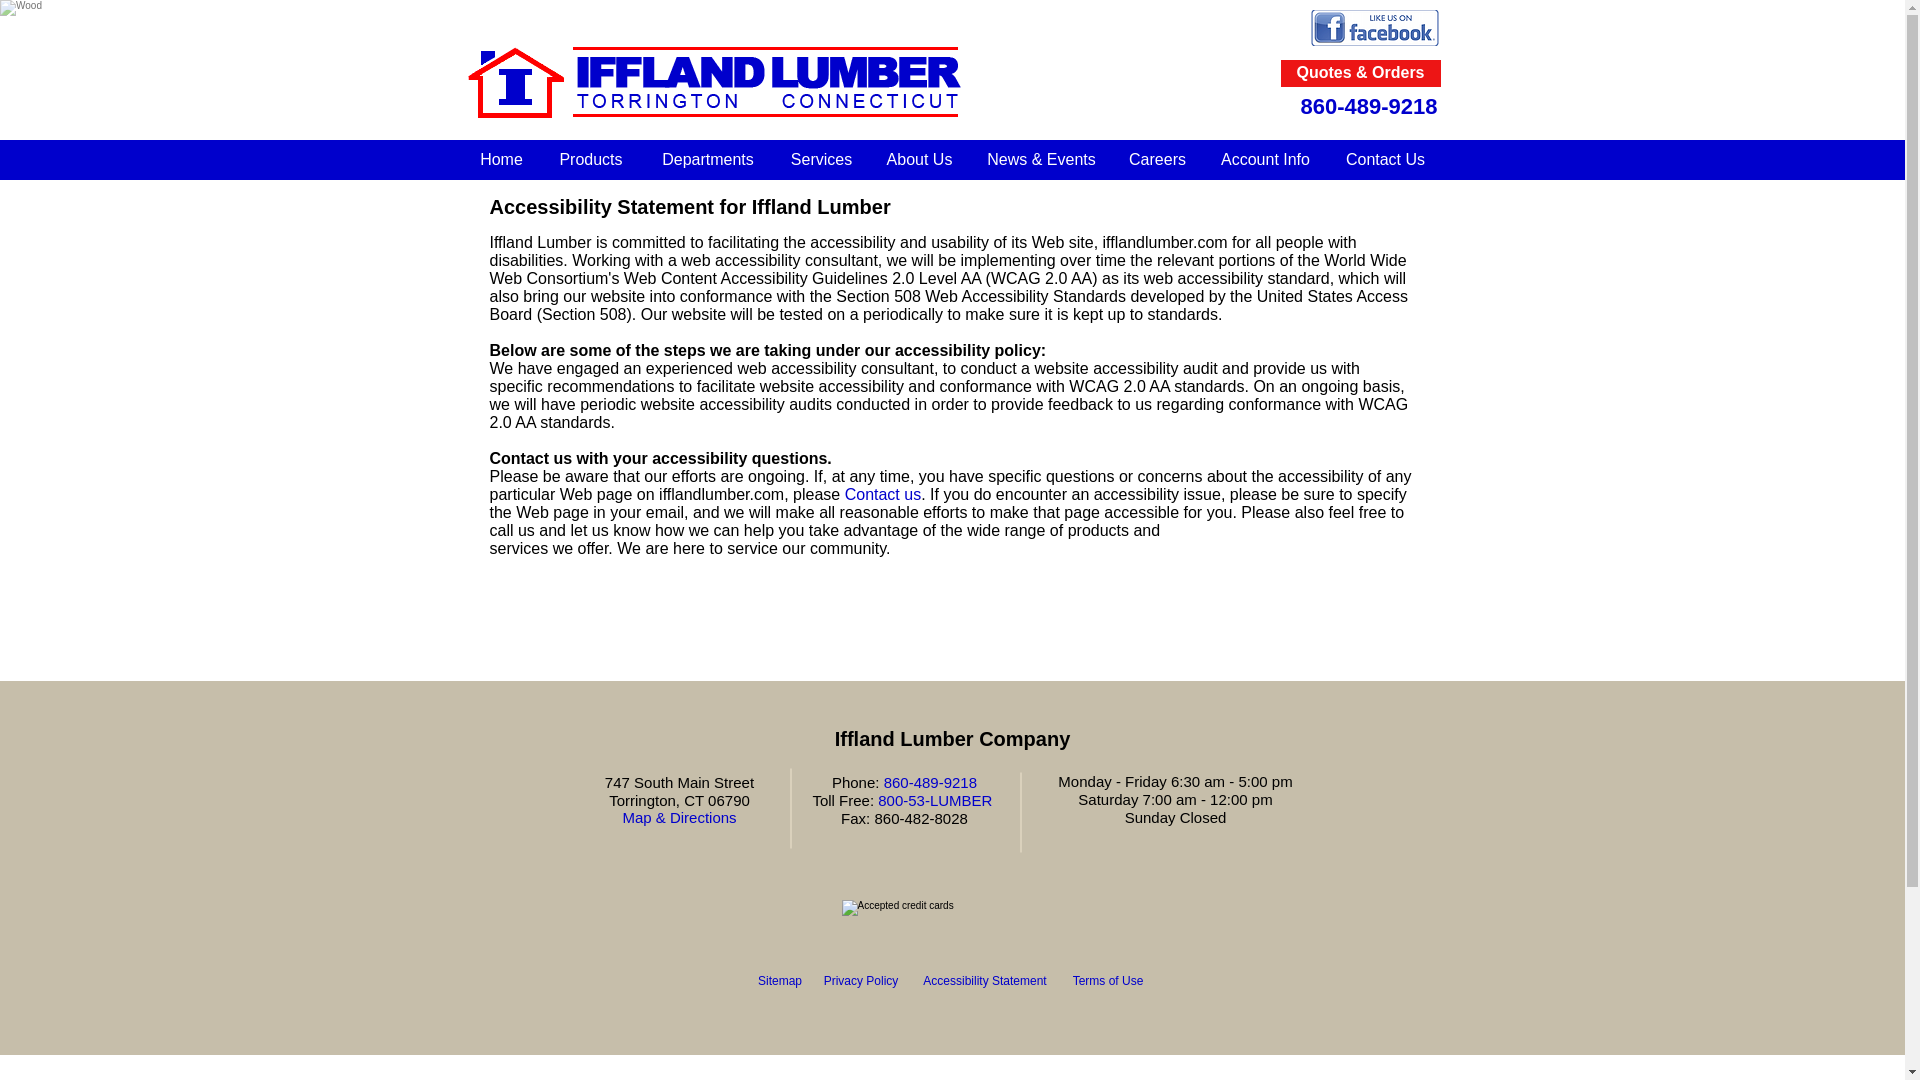  Describe the element at coordinates (780, 981) in the screenshot. I see `Sitemap` at that location.